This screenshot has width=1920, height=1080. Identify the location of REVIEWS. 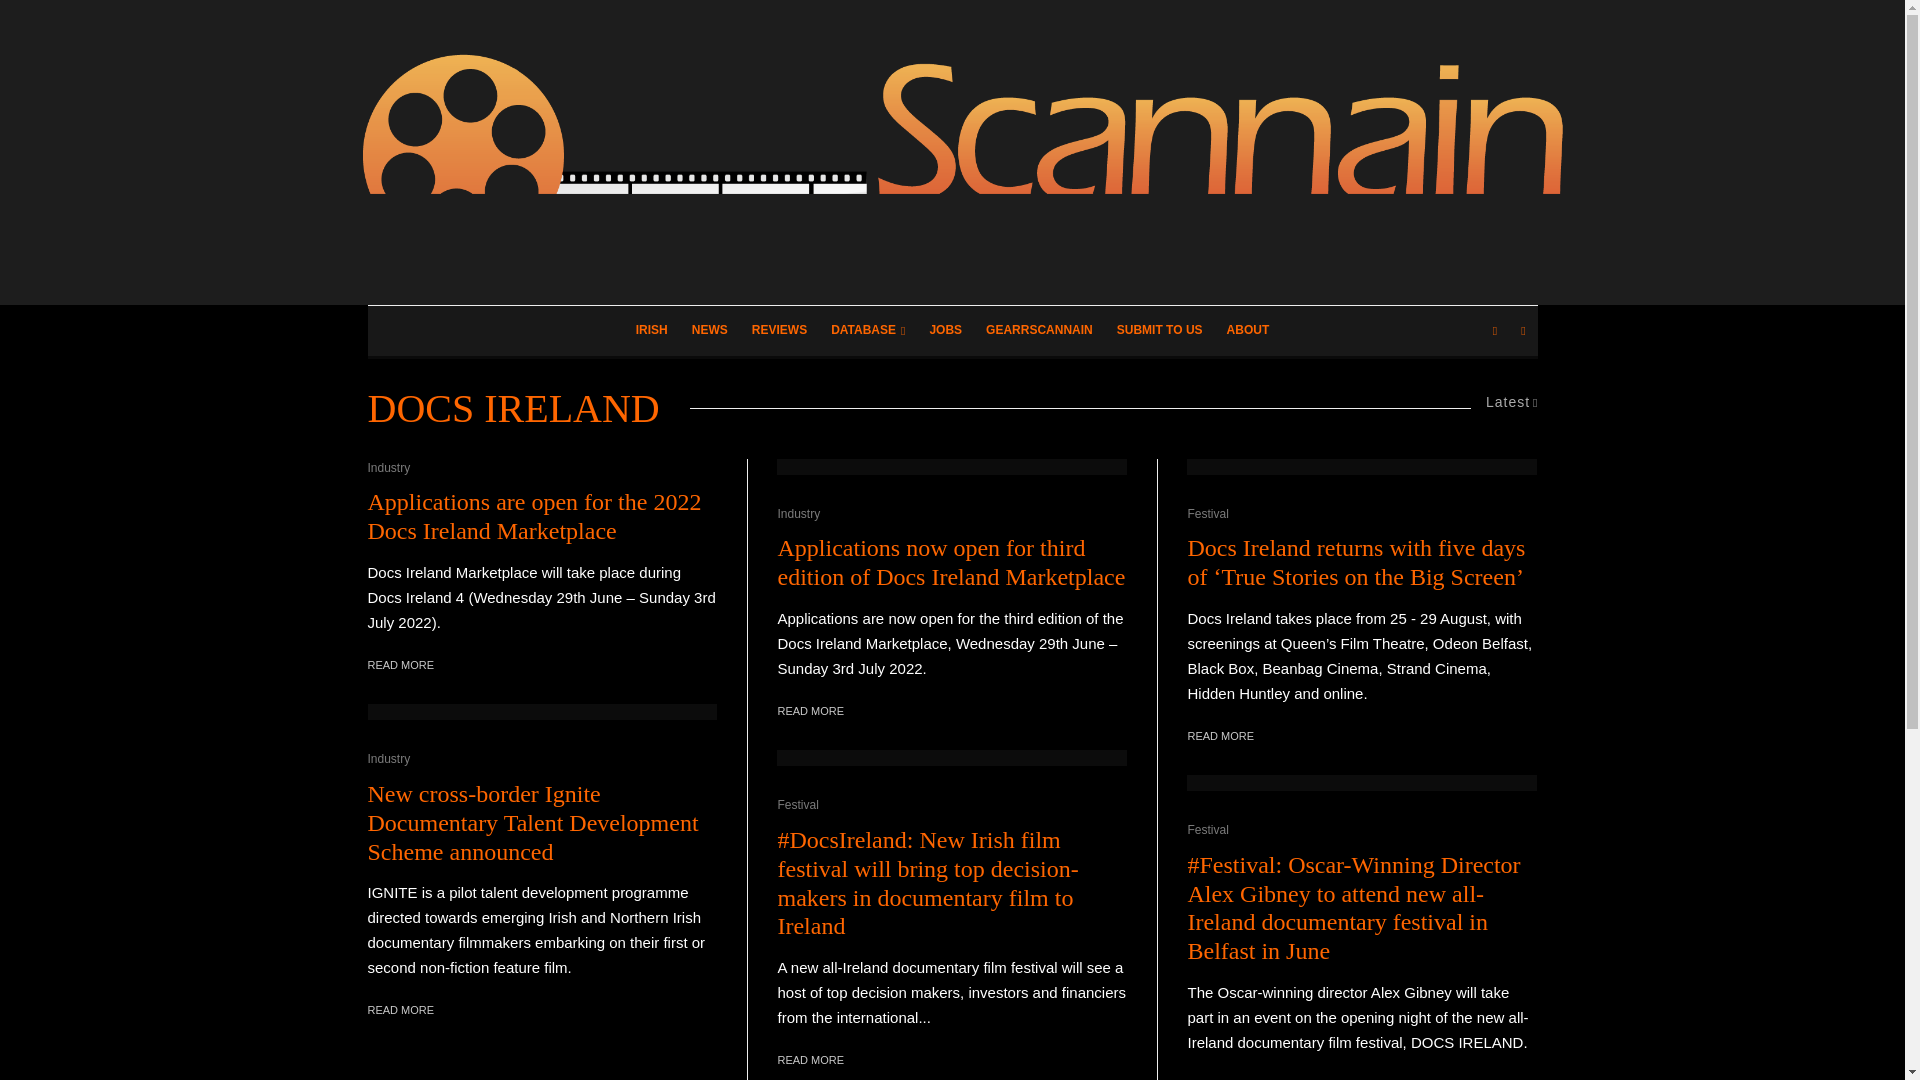
(779, 330).